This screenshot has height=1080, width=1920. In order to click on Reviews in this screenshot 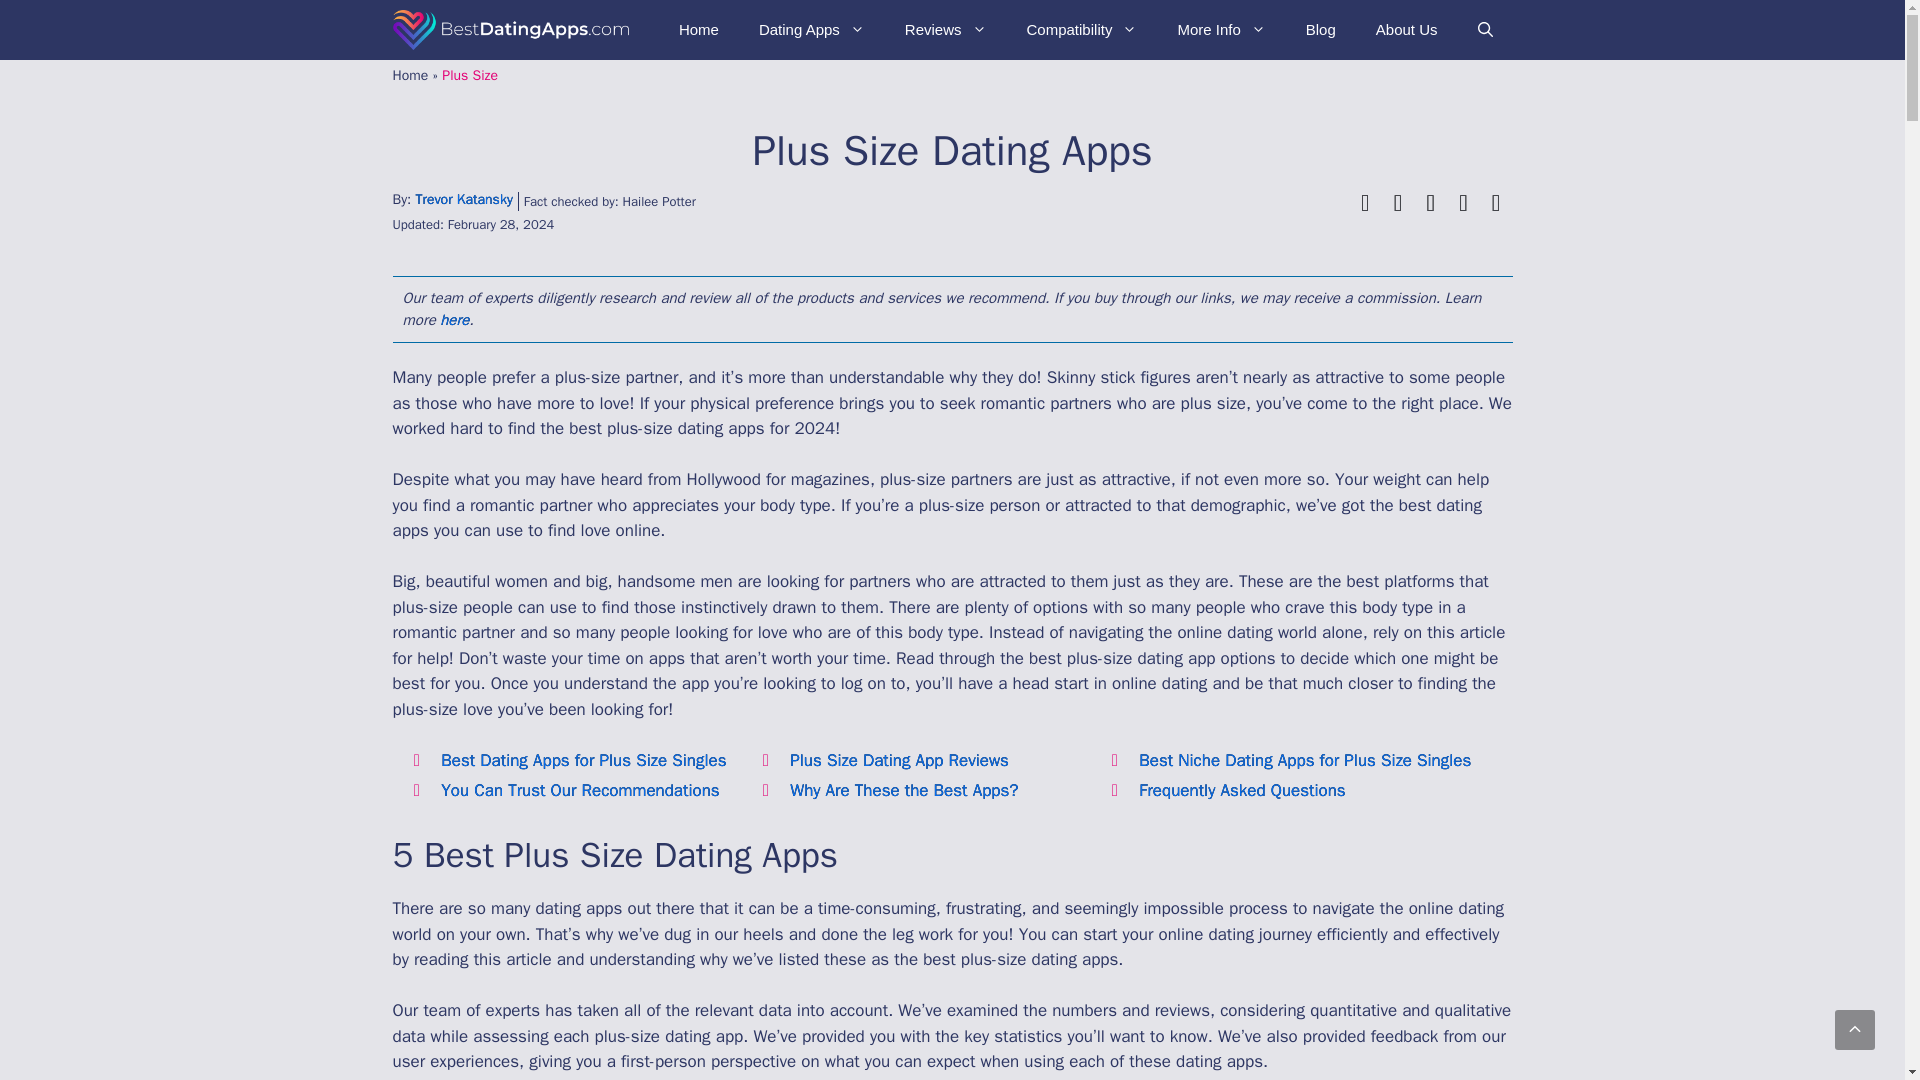, I will do `click(946, 30)`.